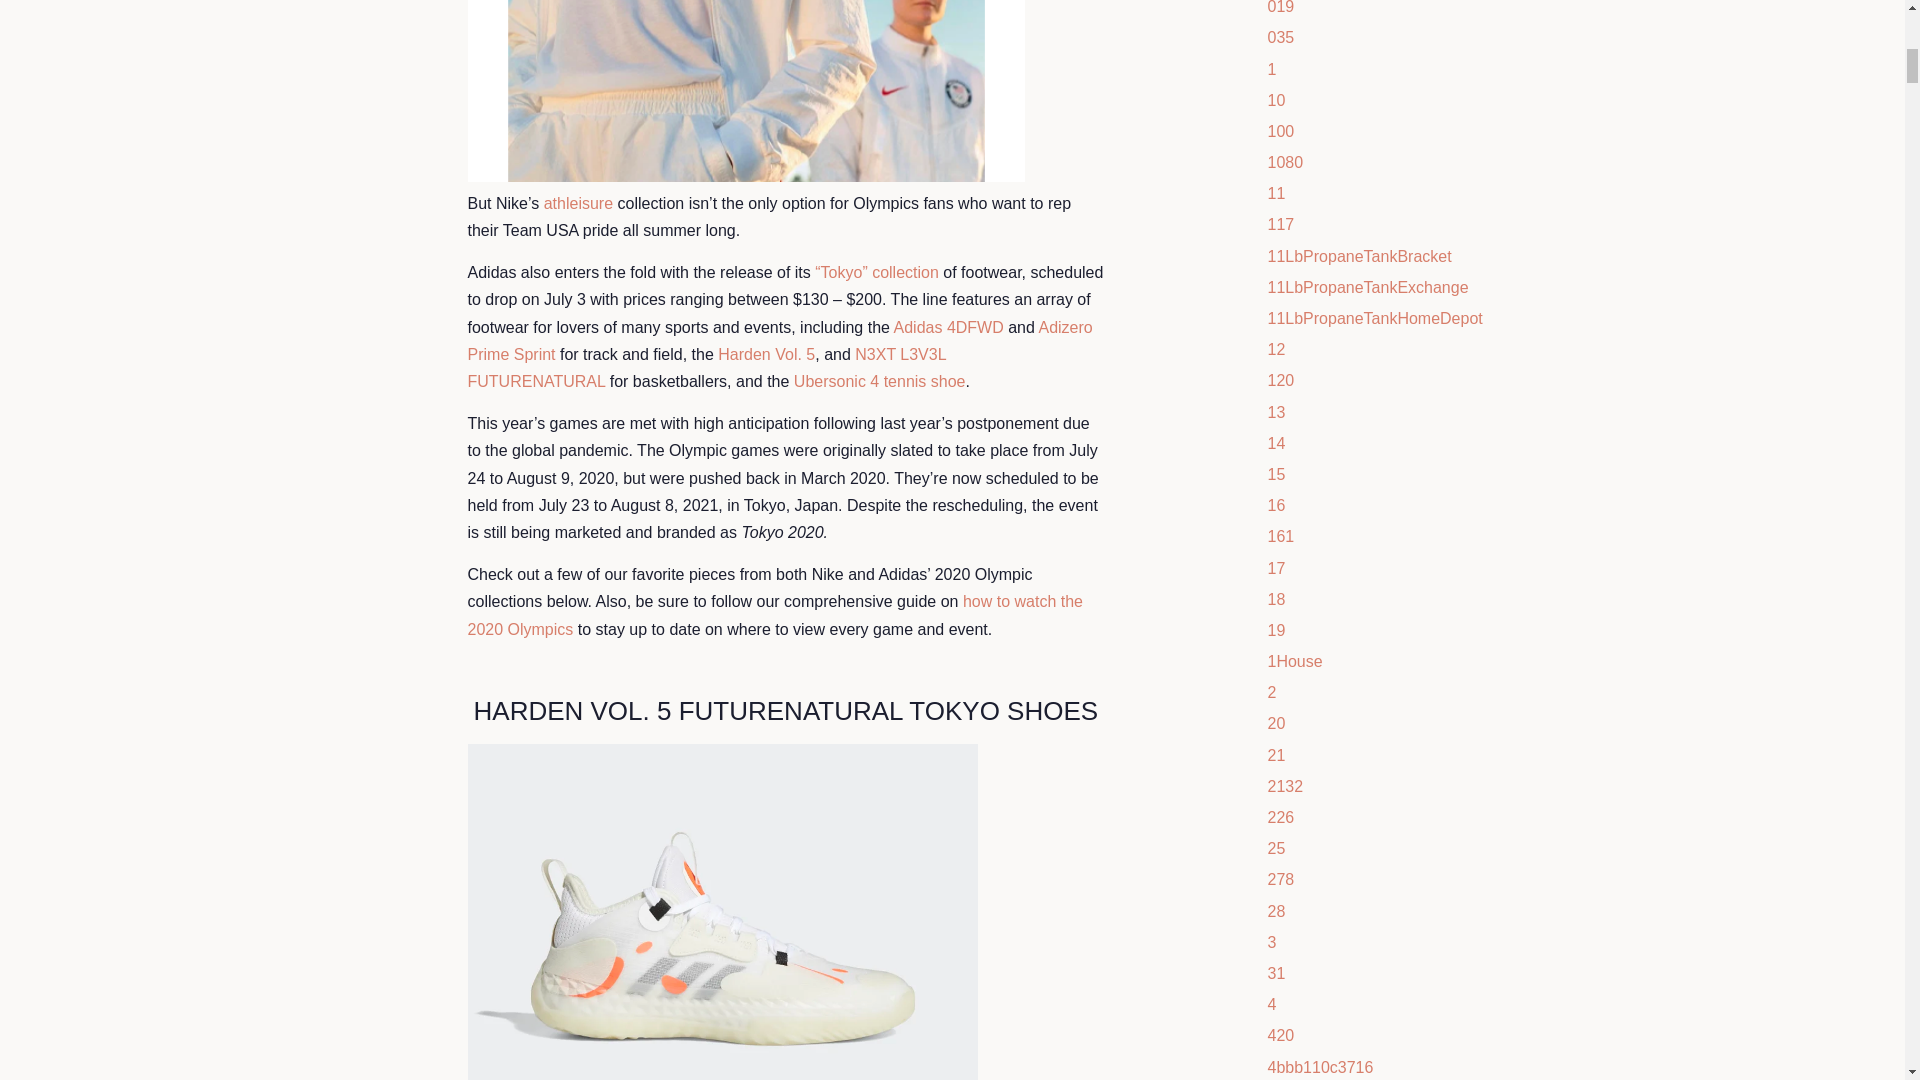 This screenshot has width=1920, height=1080. Describe the element at coordinates (1374, 318) in the screenshot. I see `Show articles tagged 11LbPropaneTankHomeDepot` at that location.